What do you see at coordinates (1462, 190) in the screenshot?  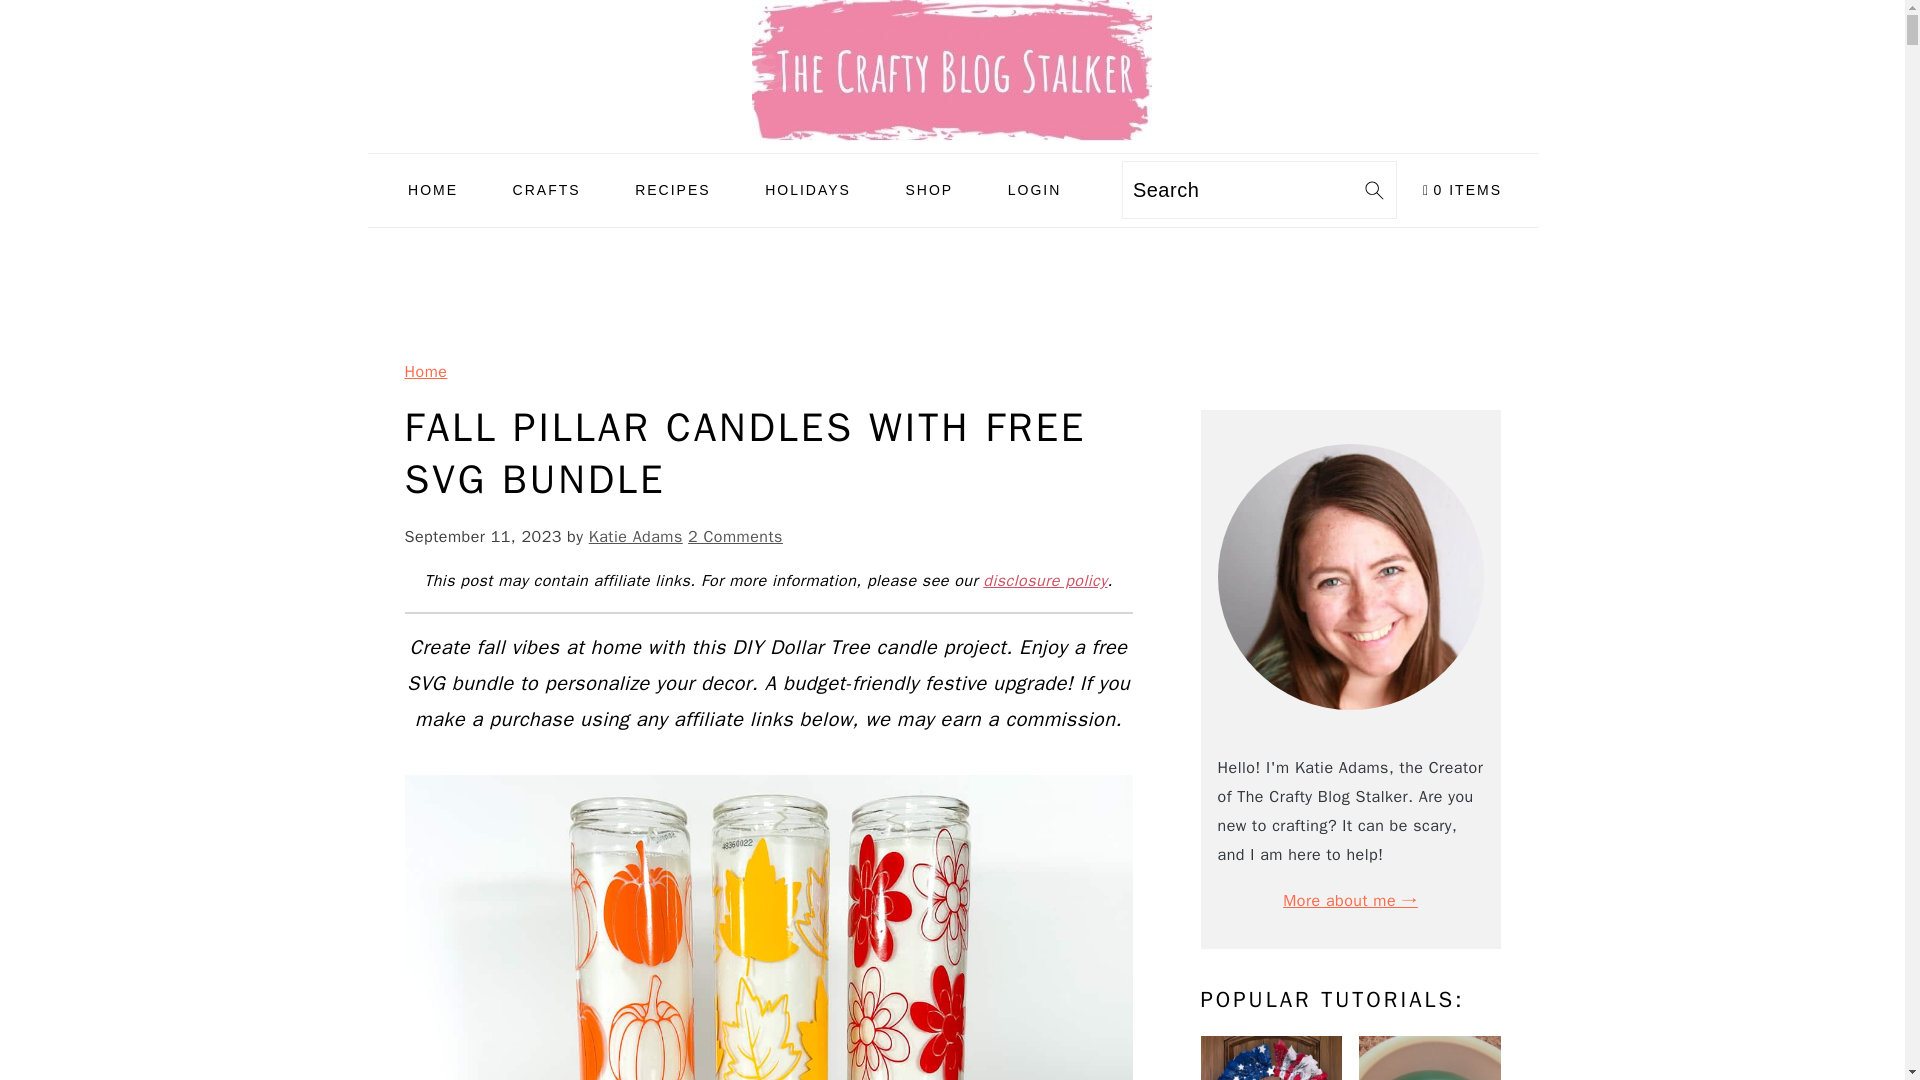 I see `Start shopping` at bounding box center [1462, 190].